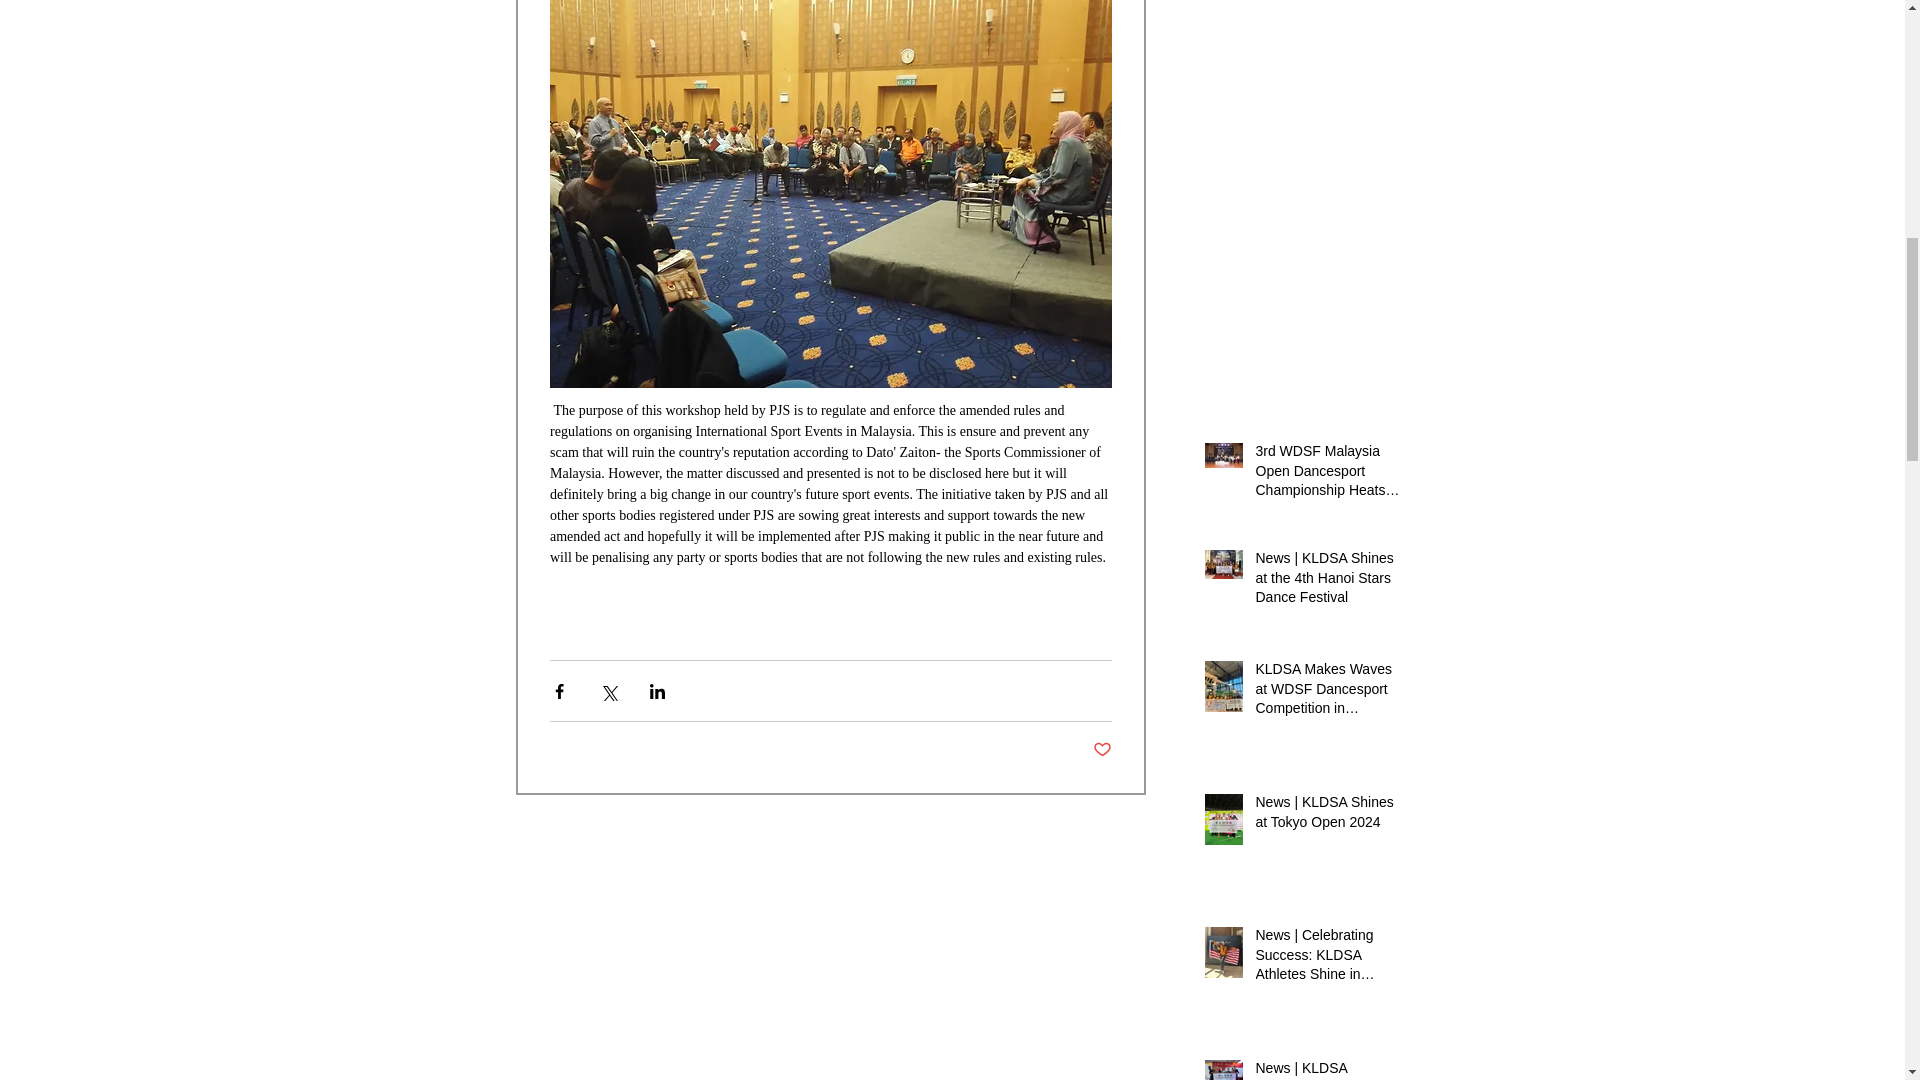  Describe the element at coordinates (1327, 692) in the screenshot. I see `KLDSA Makes Waves at WDSF Dancesport Competition in Bremen!` at that location.